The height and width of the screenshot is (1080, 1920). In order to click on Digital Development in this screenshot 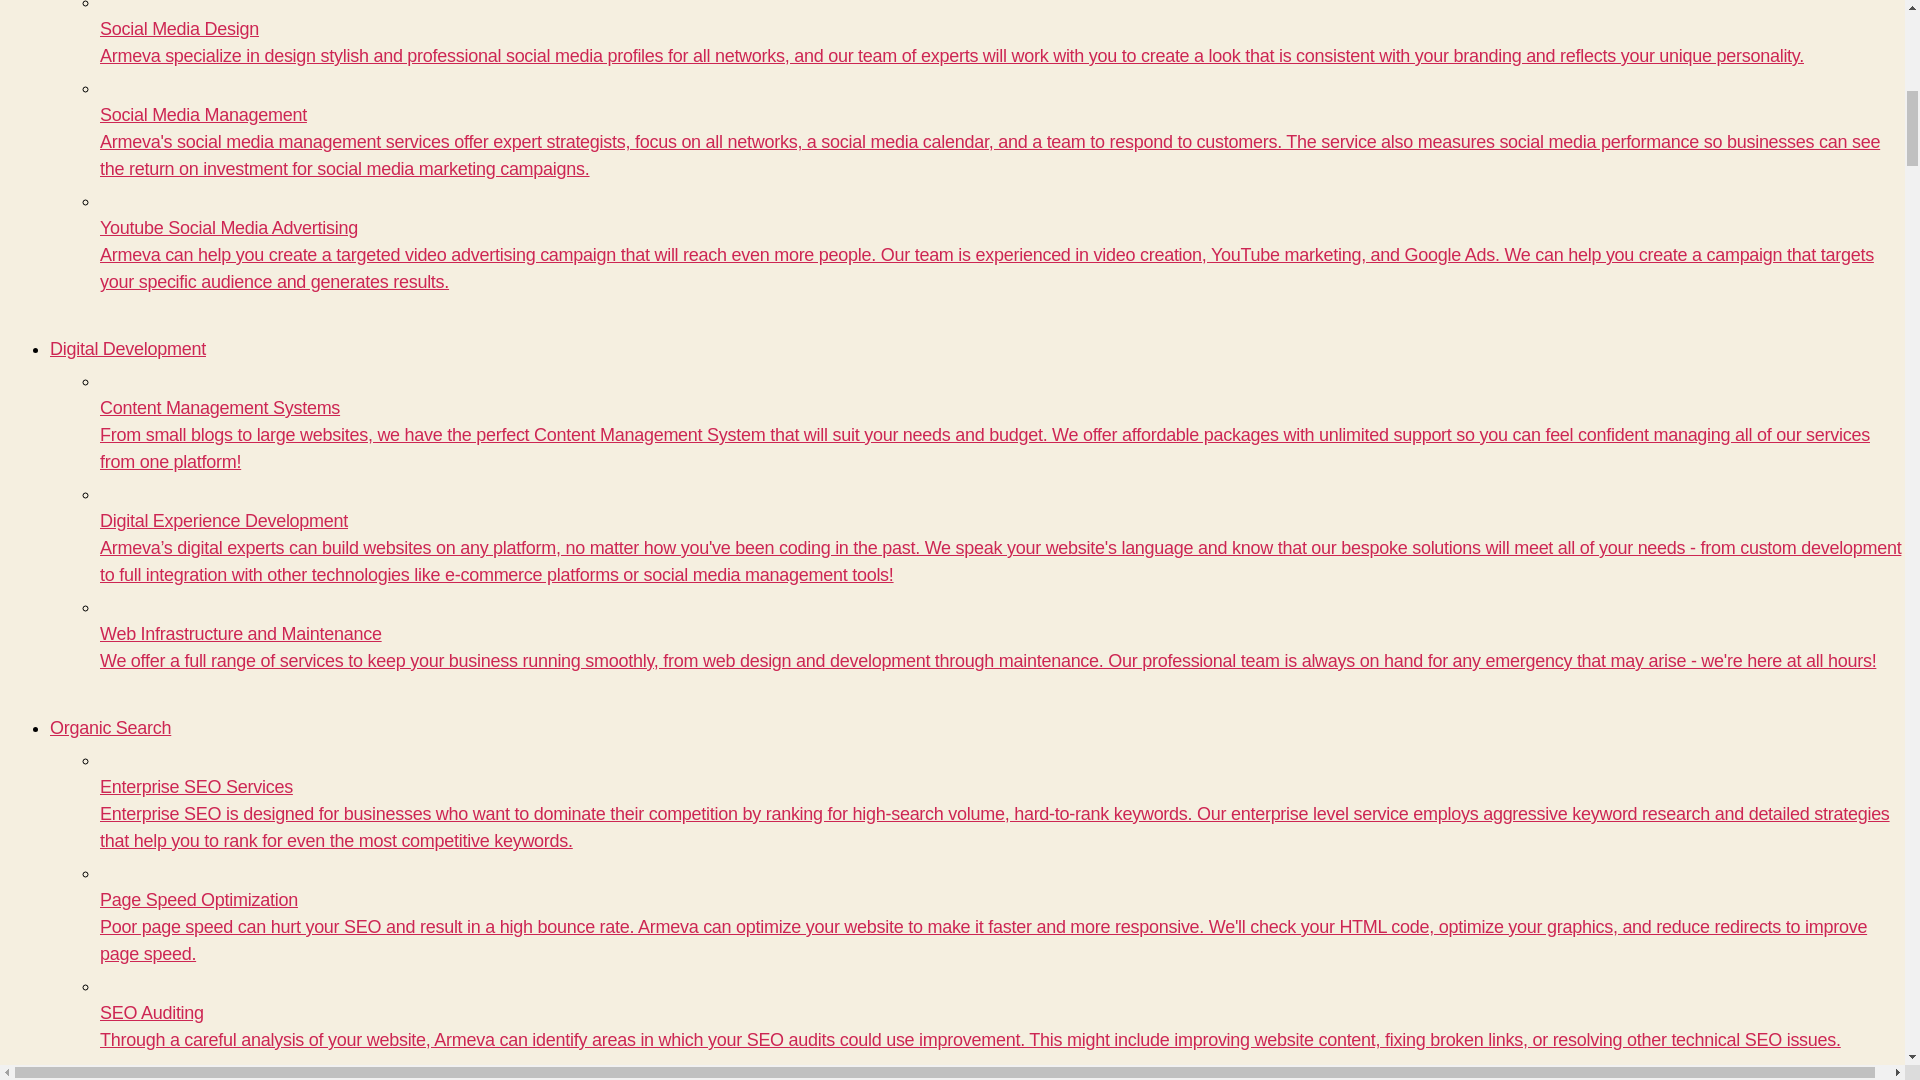, I will do `click(127, 348)`.